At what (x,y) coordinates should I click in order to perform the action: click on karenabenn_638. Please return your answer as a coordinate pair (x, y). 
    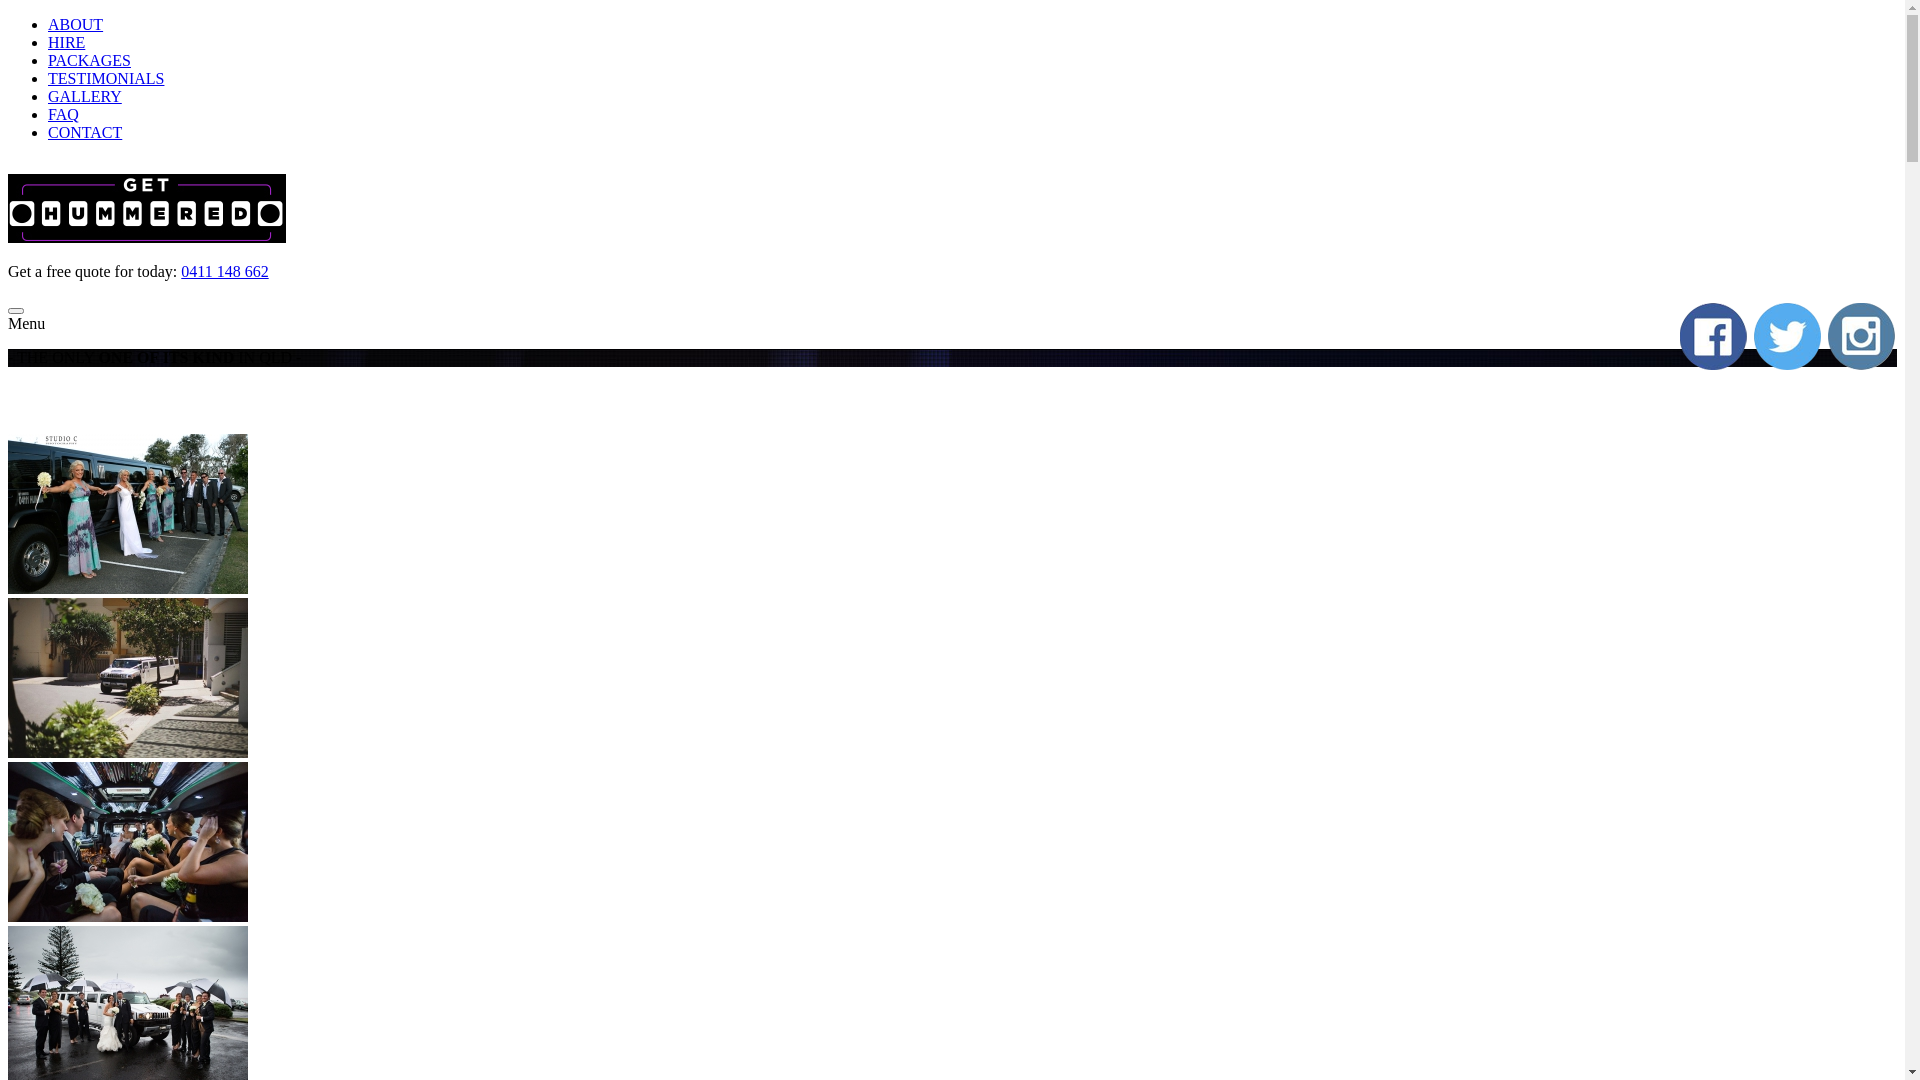
    Looking at the image, I should click on (128, 842).